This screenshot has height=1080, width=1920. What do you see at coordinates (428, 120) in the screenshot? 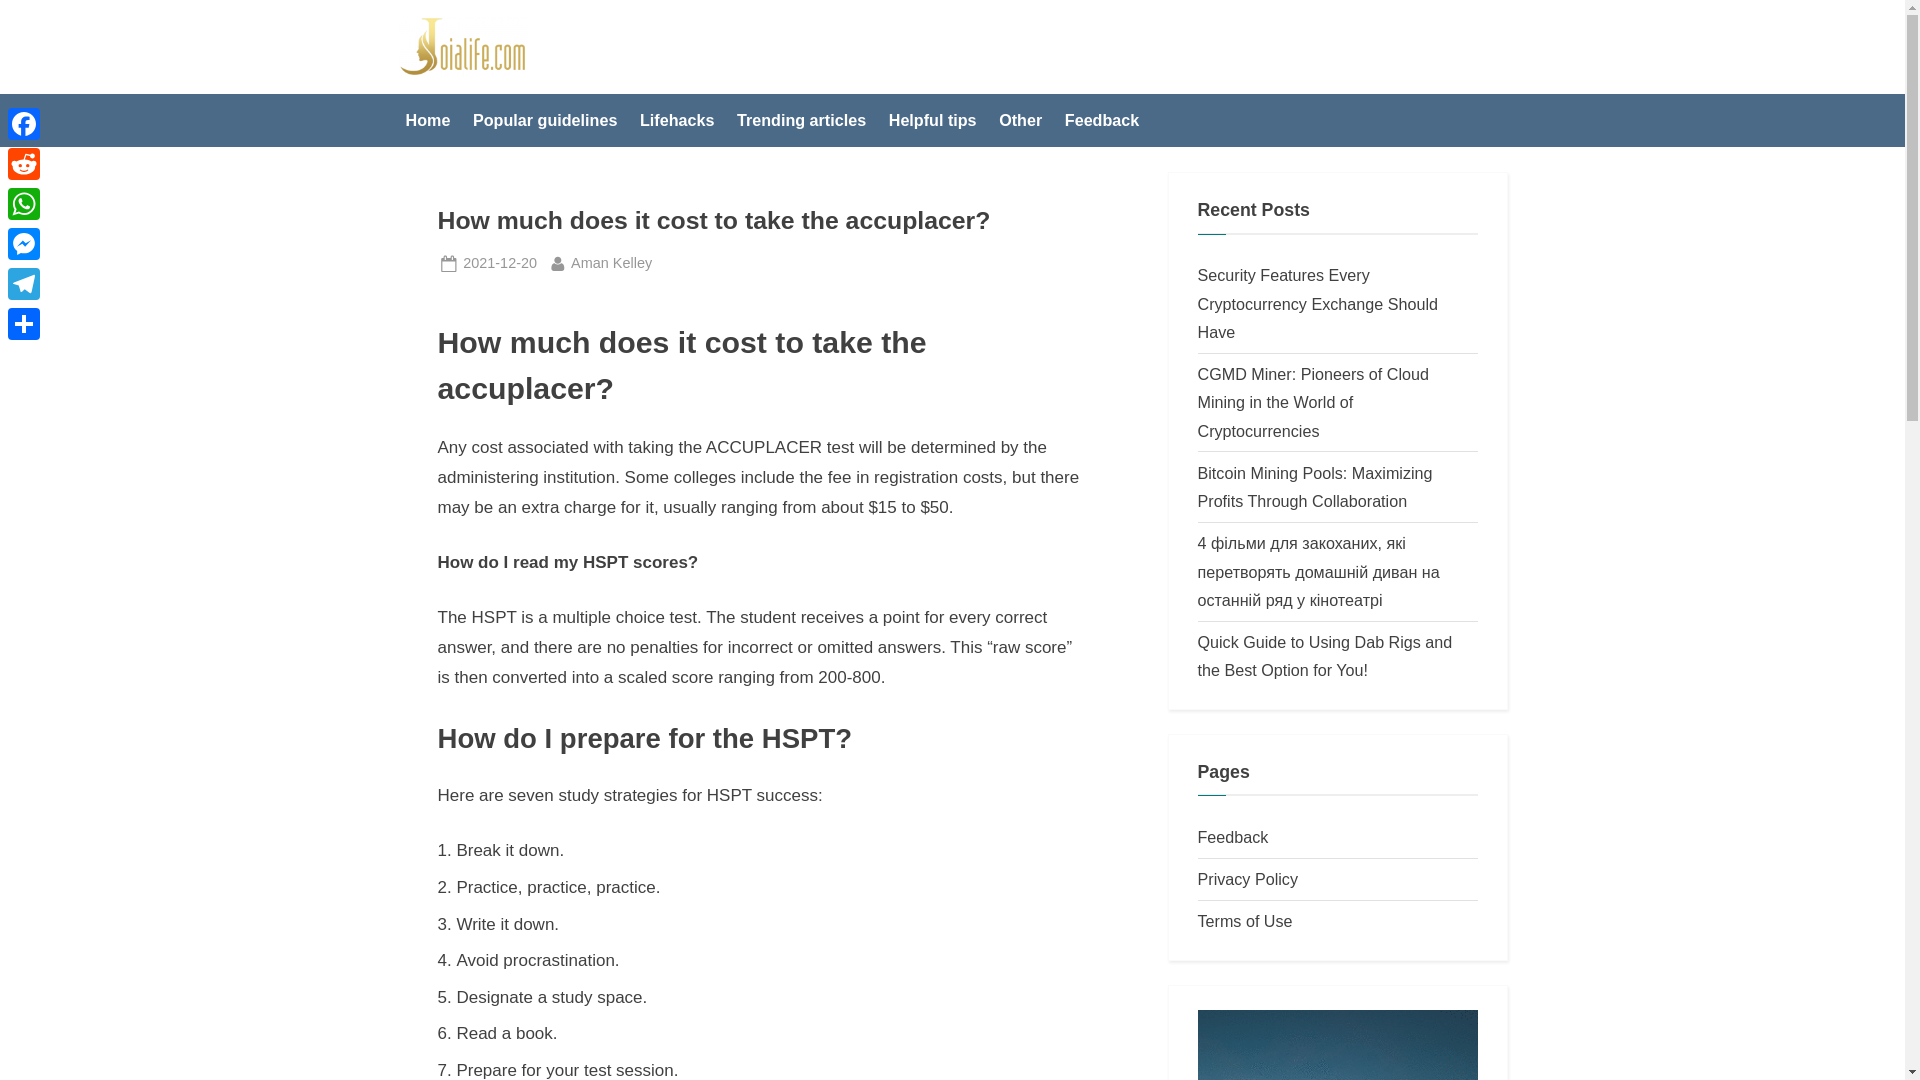
I see `Home` at bounding box center [428, 120].